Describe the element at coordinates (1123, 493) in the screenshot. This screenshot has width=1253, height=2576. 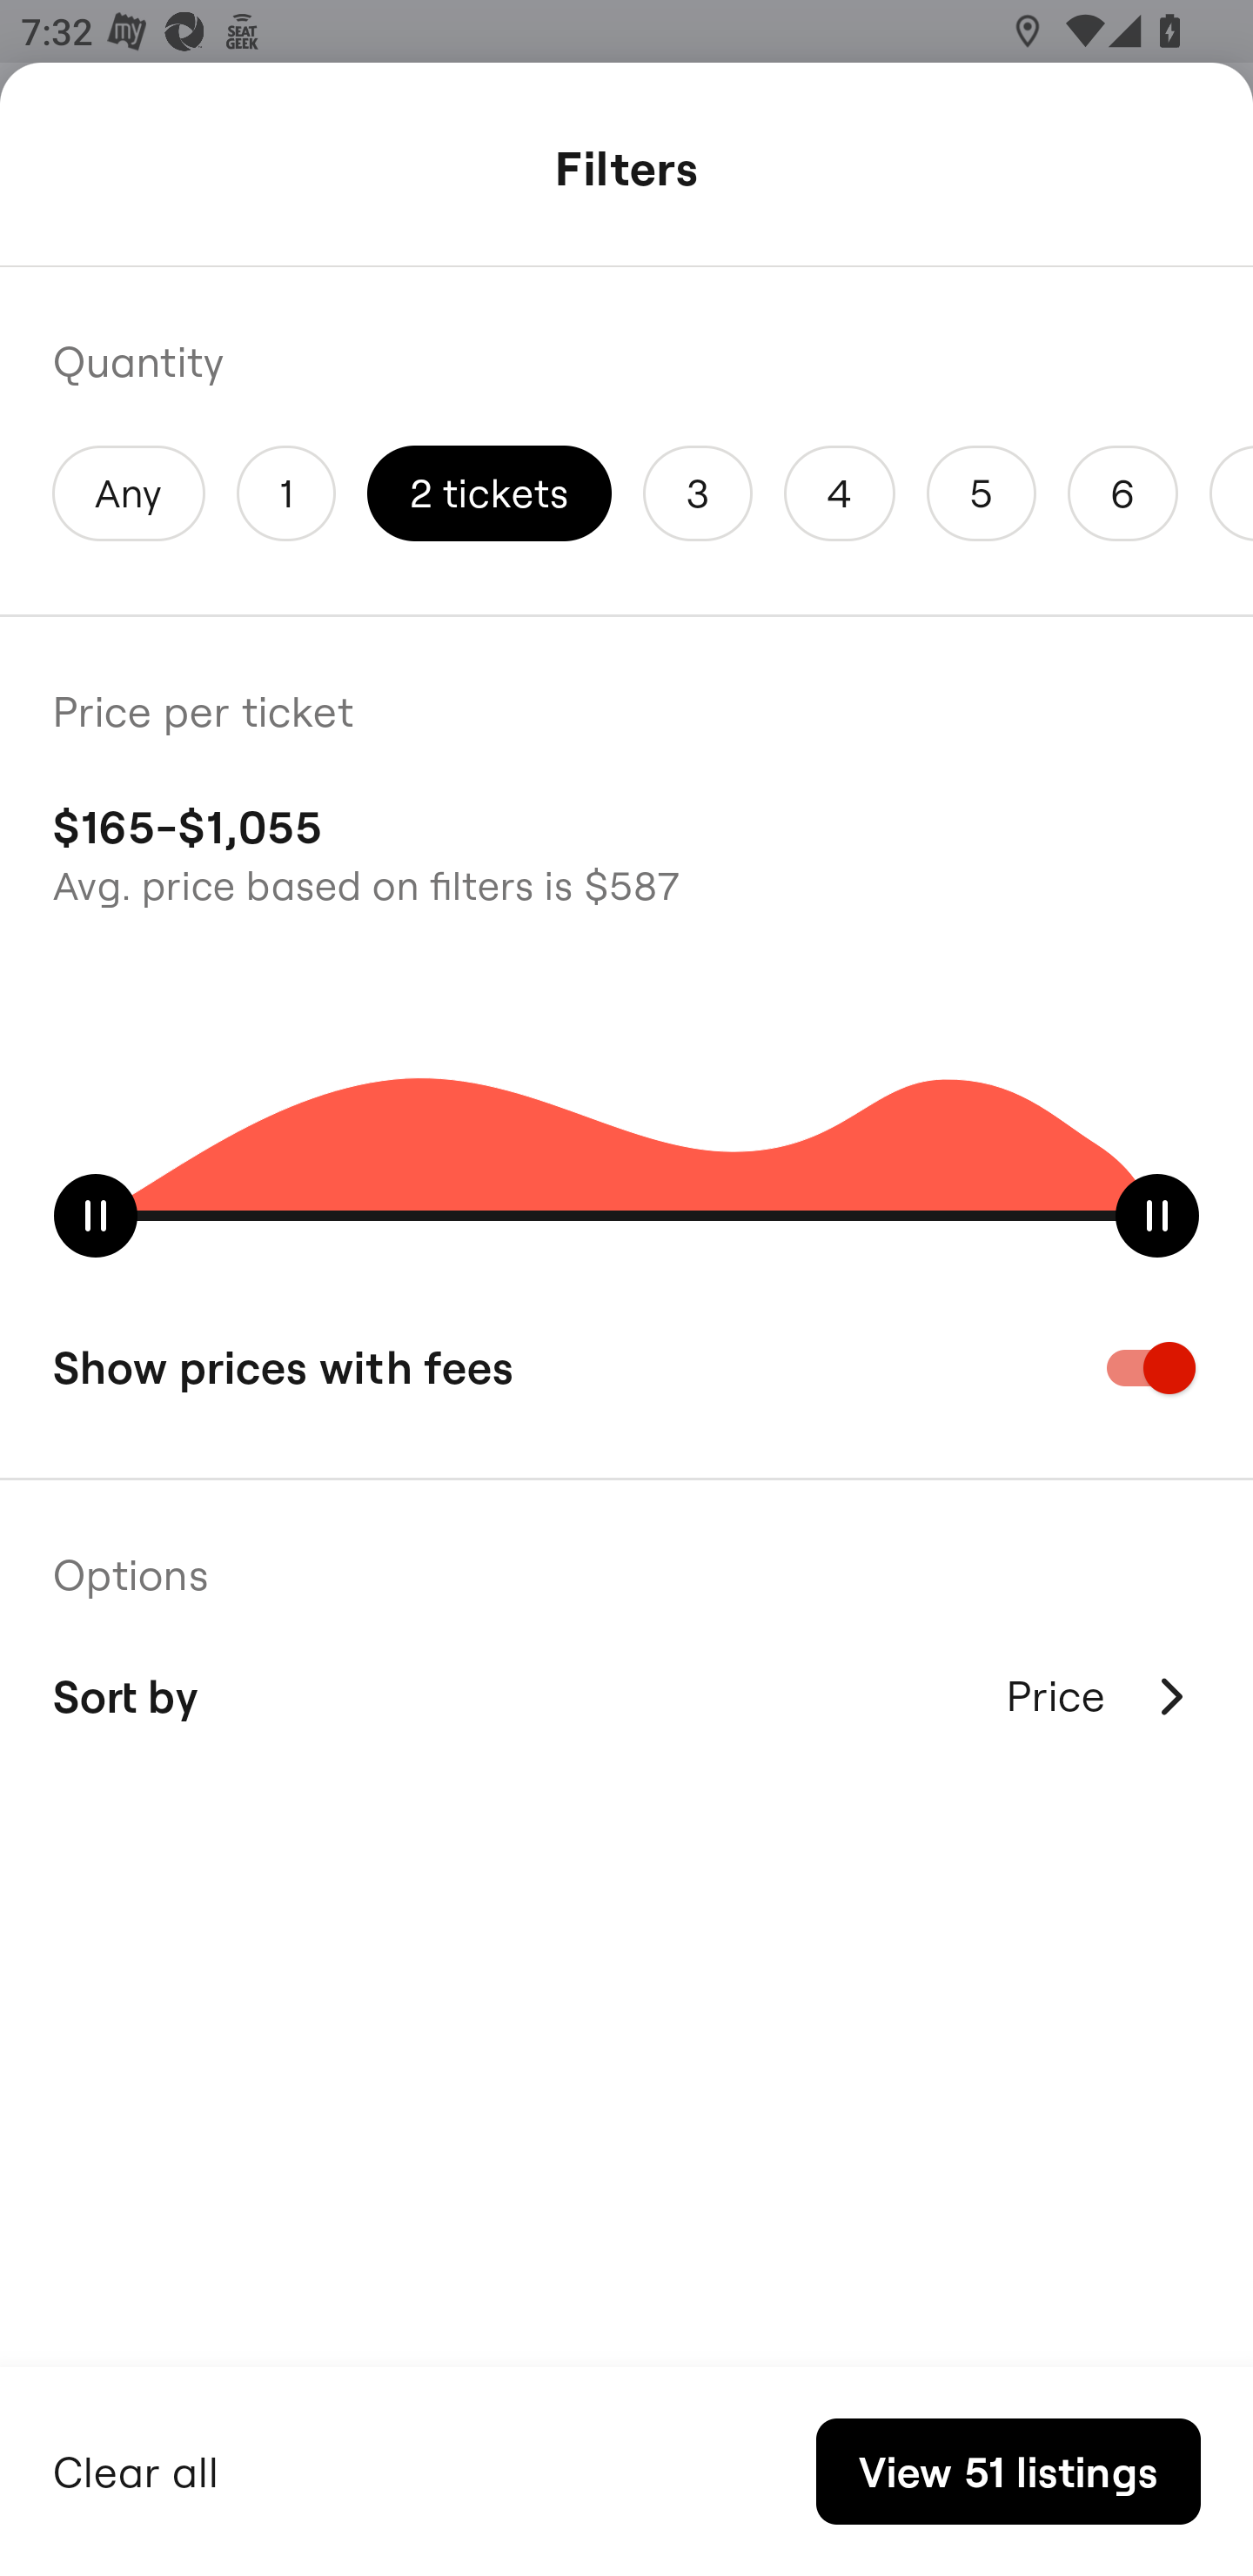
I see `6` at that location.